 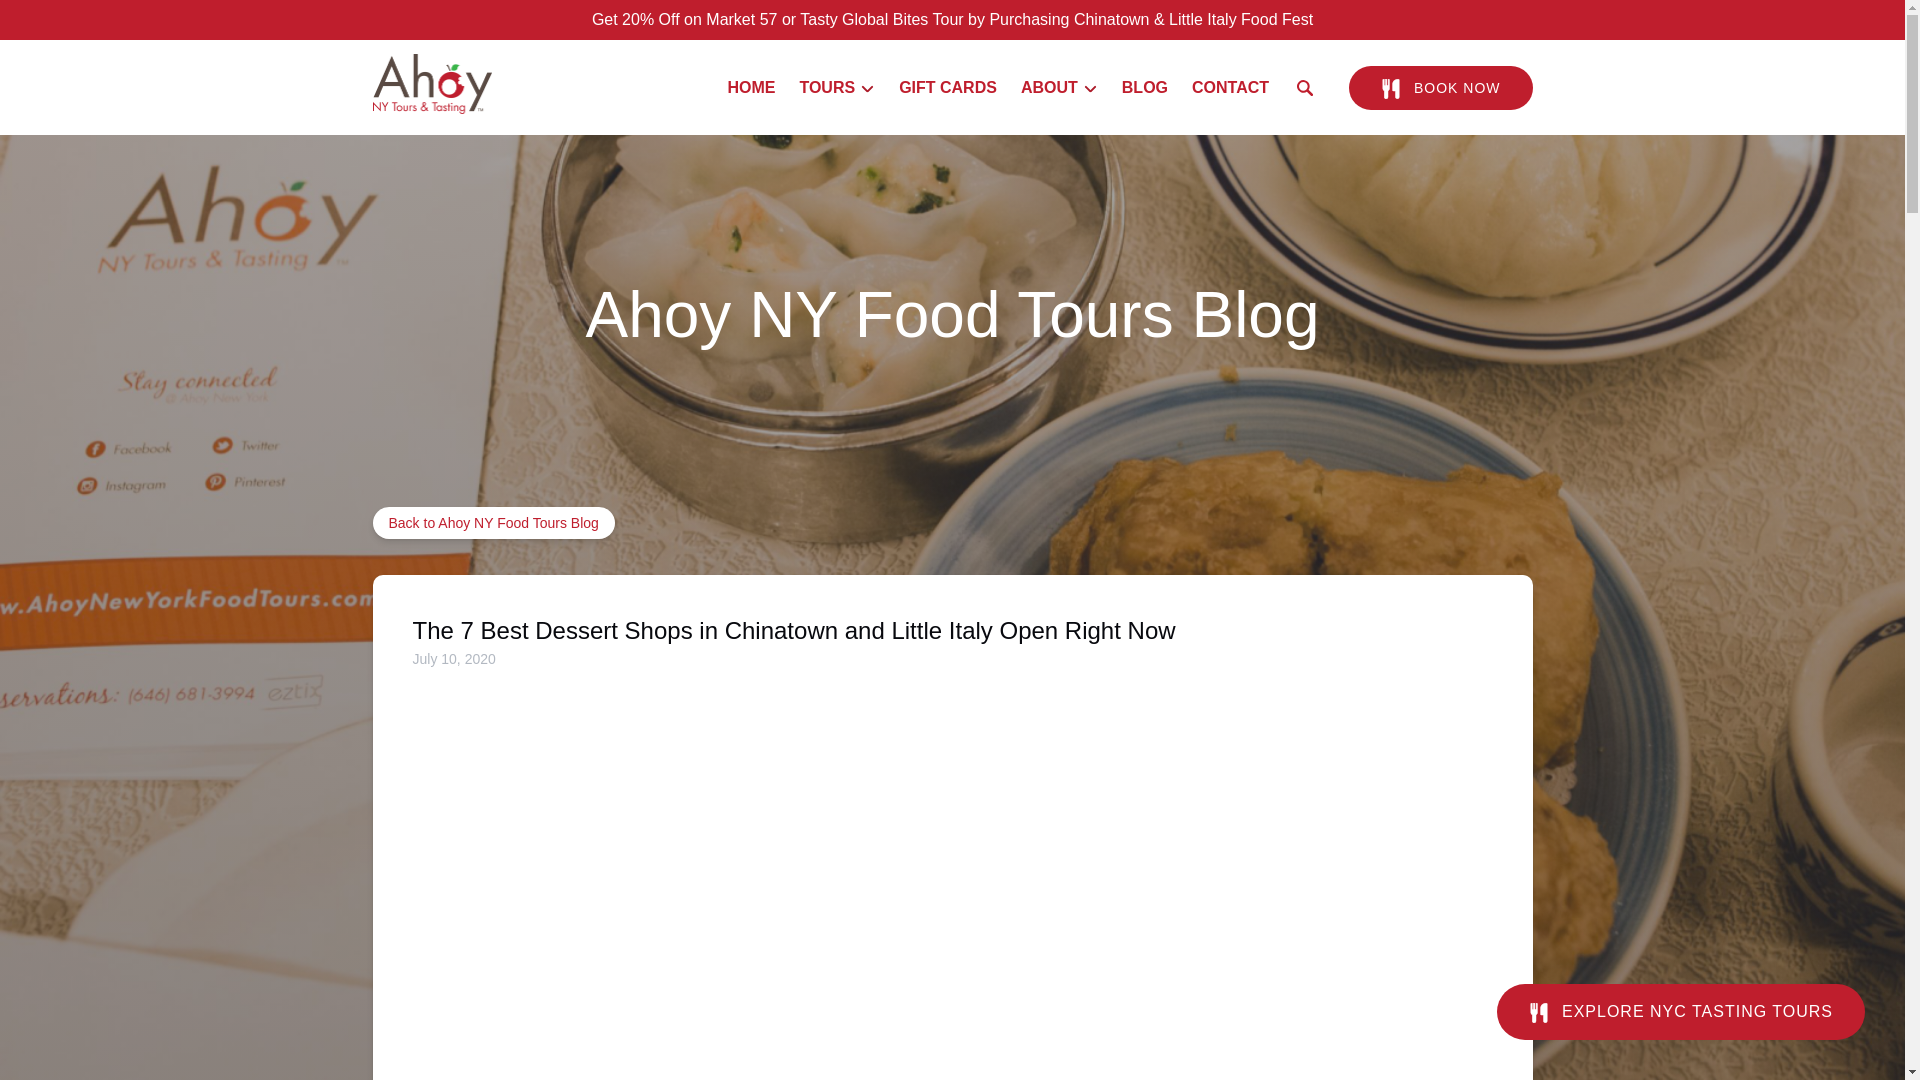 What do you see at coordinates (493, 522) in the screenshot?
I see `Click here to return to Ahoy NY Food Tours Blog` at bounding box center [493, 522].